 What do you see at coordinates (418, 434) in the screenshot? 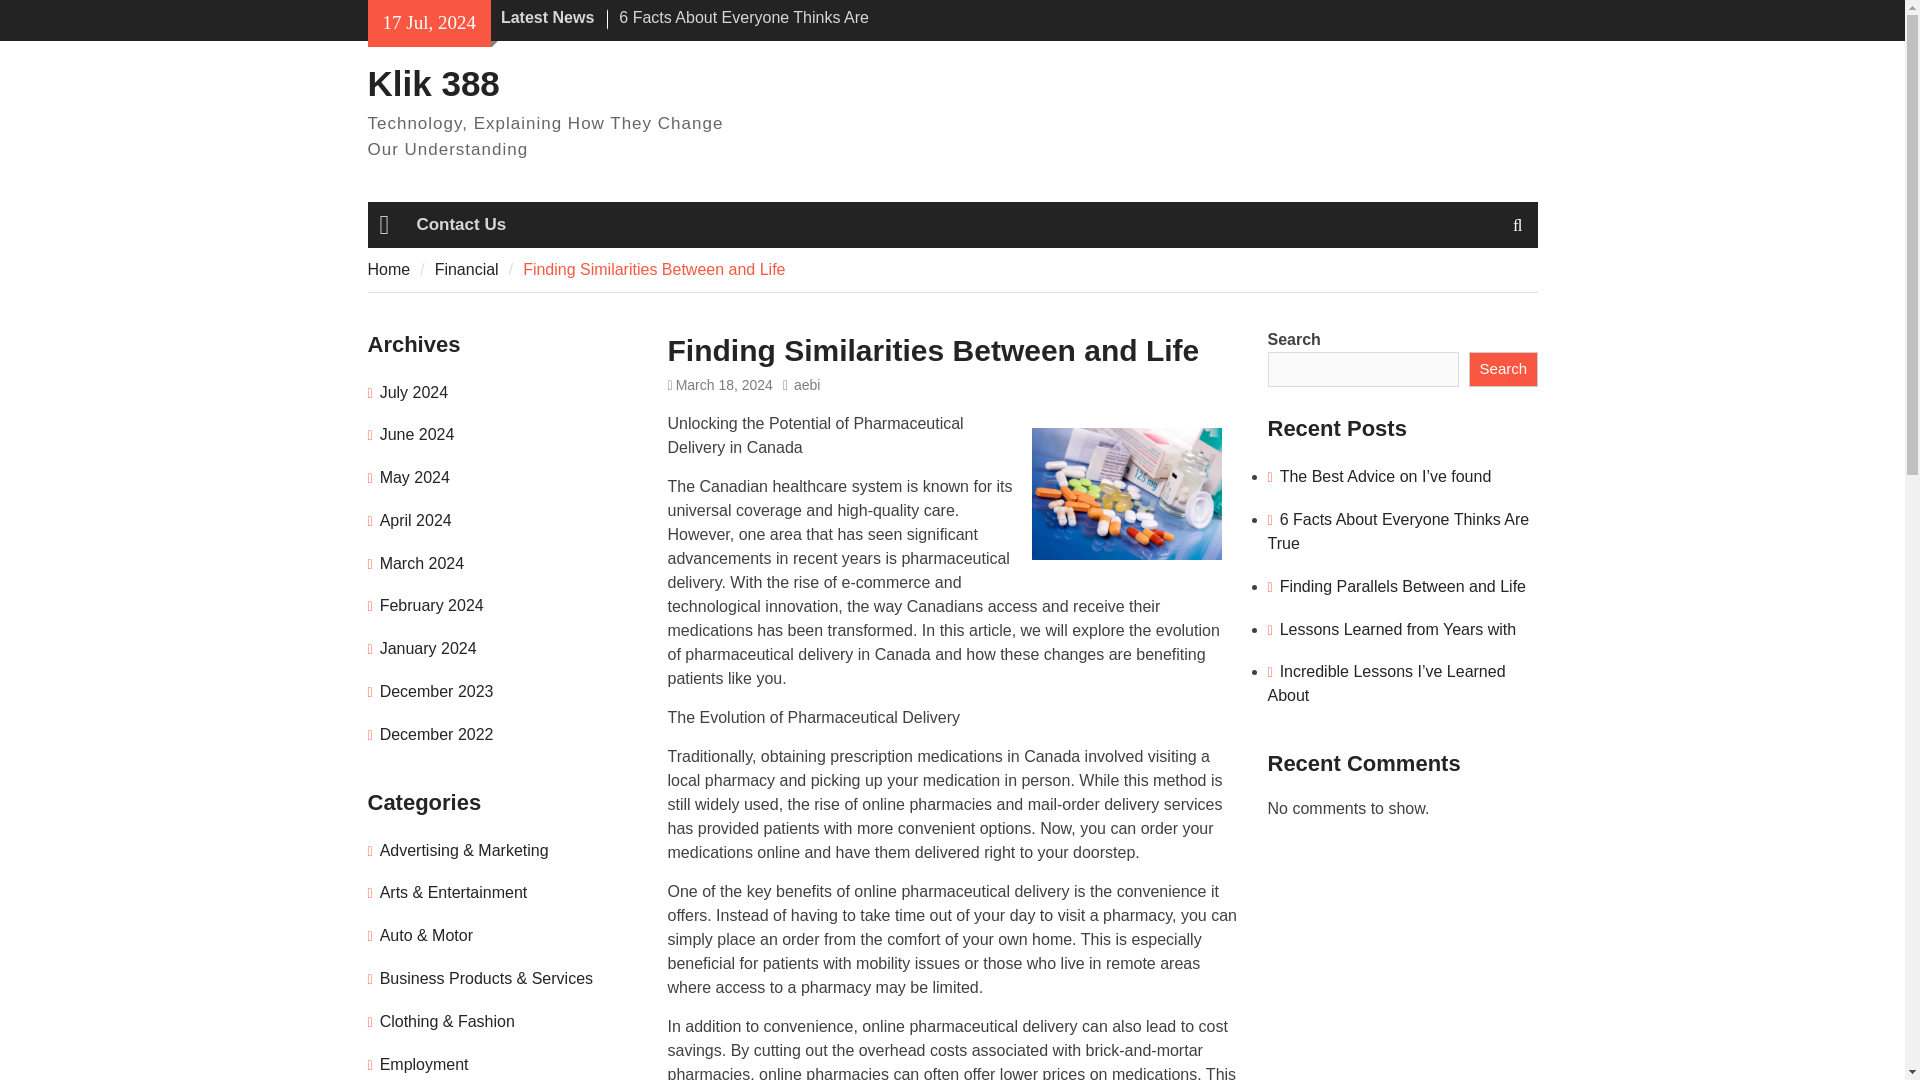
I see `June 2024` at bounding box center [418, 434].